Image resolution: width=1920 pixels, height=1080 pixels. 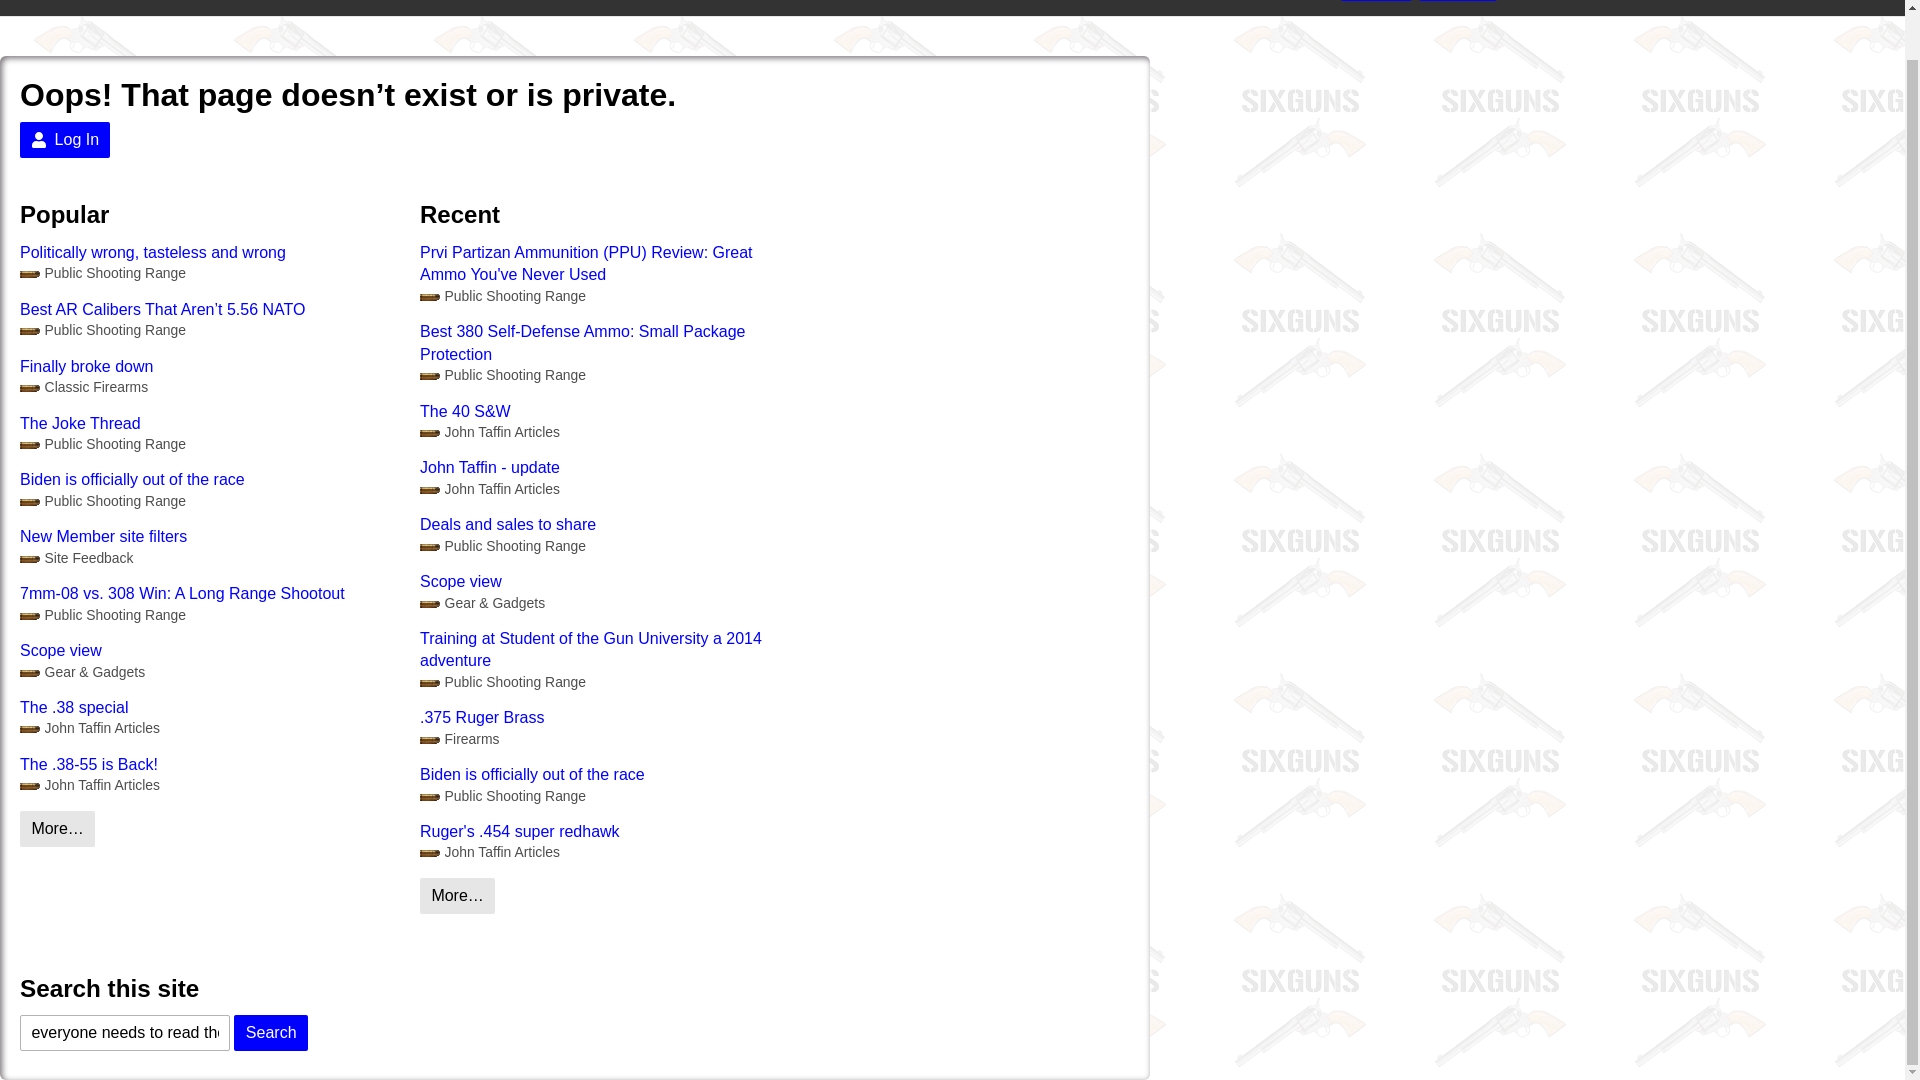 What do you see at coordinates (102, 330) in the screenshot?
I see `Public Shooting Range` at bounding box center [102, 330].